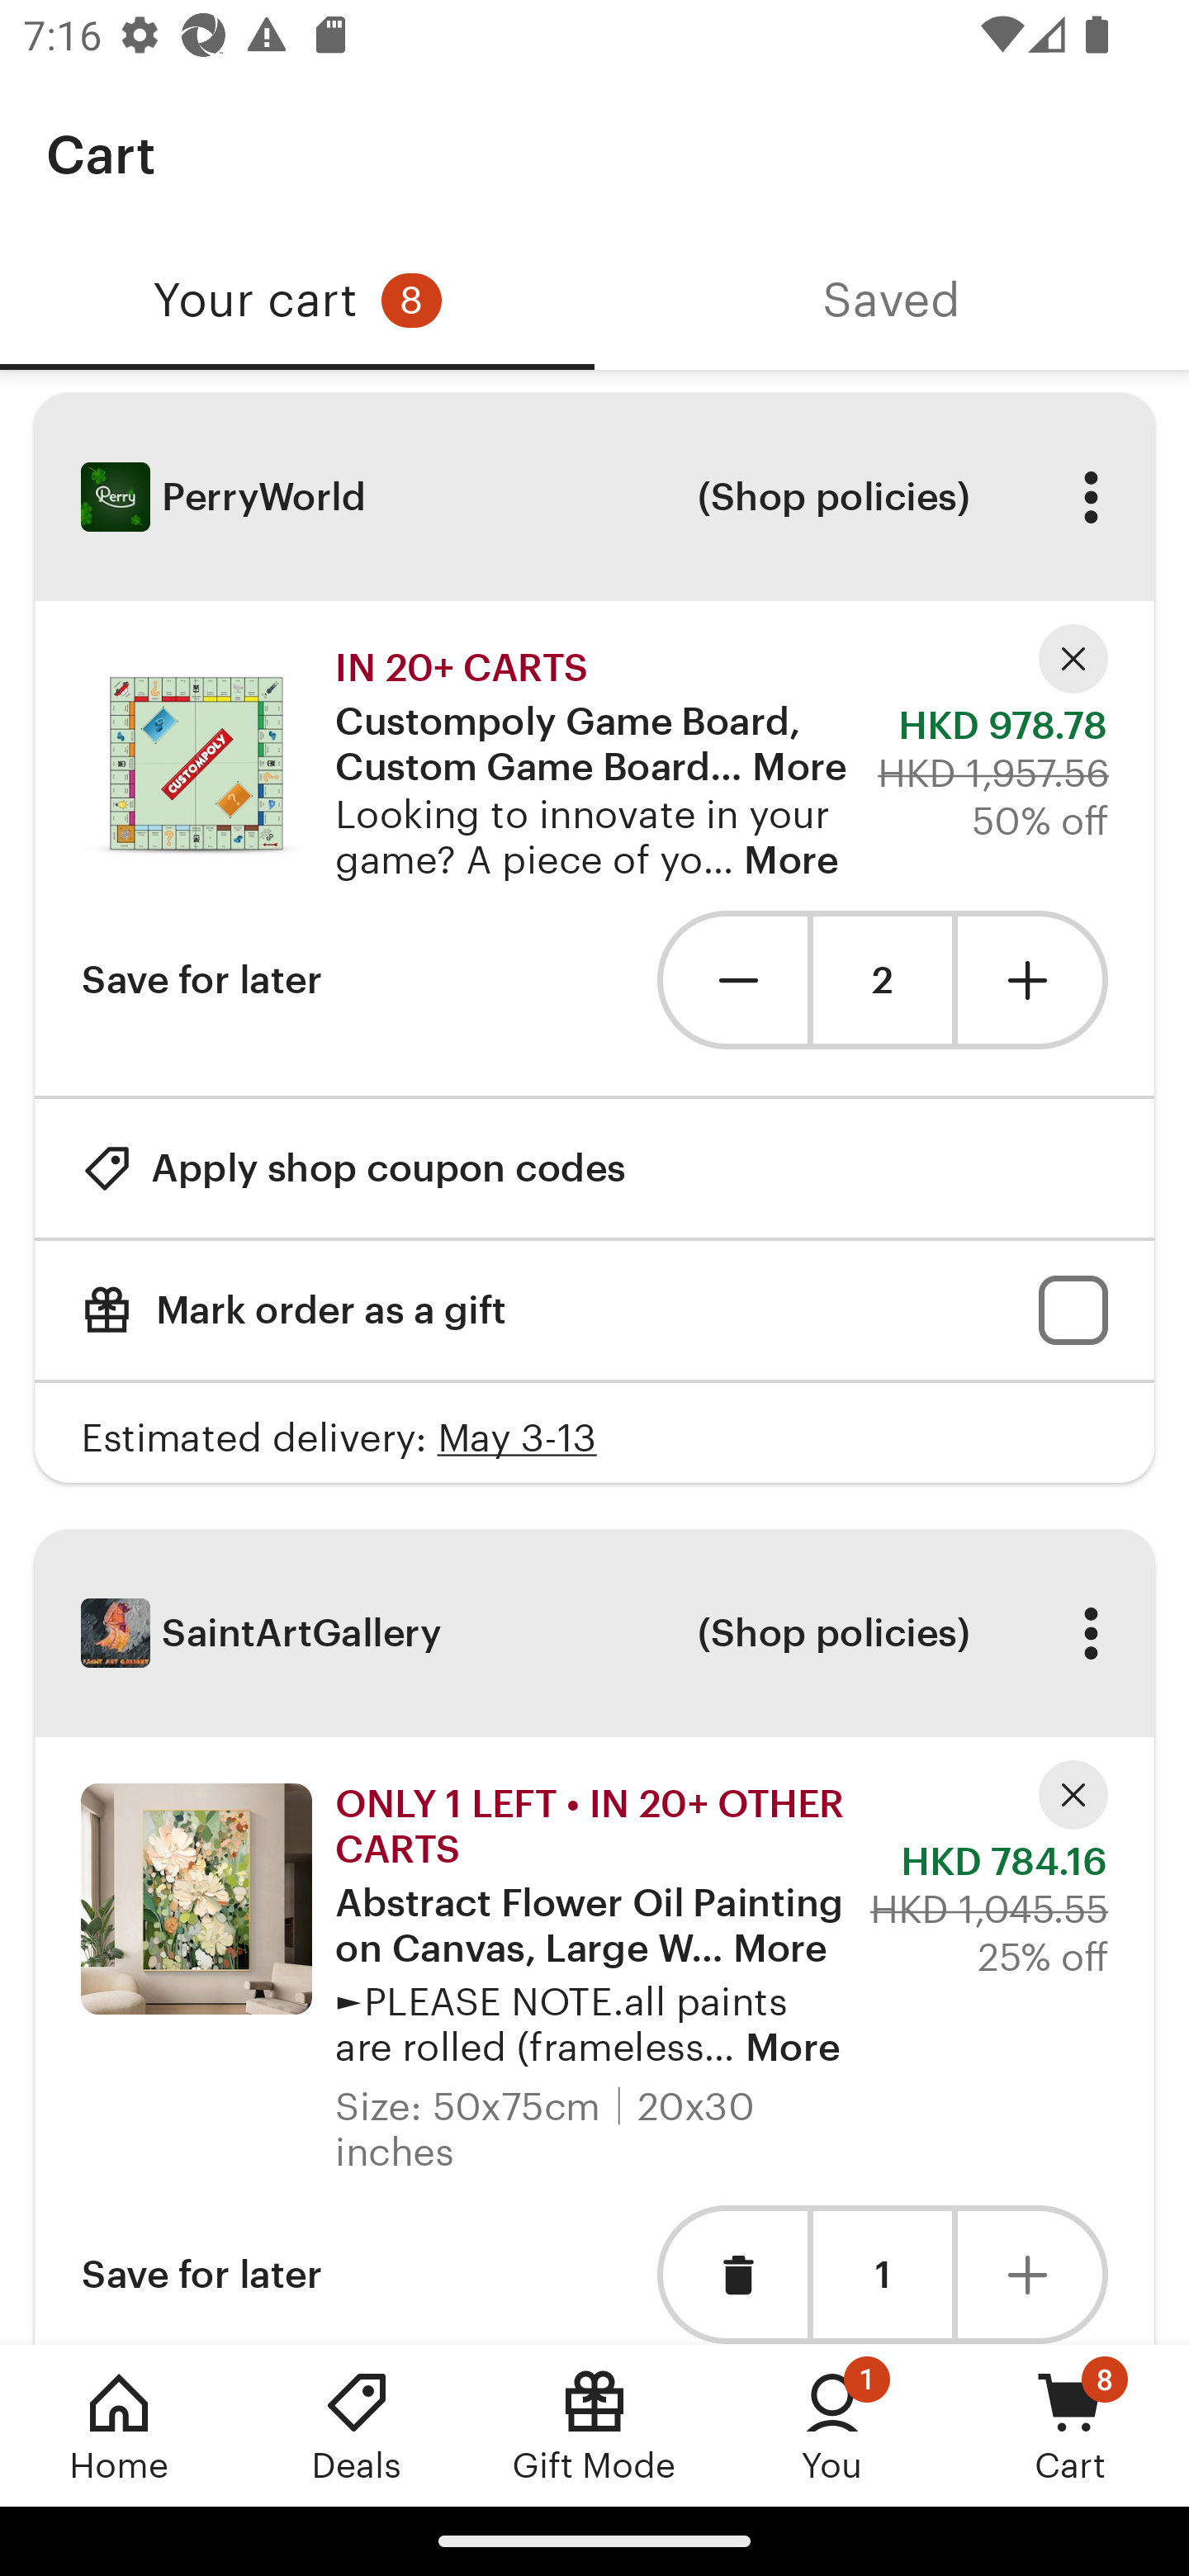 This screenshot has height=2576, width=1189. I want to click on Deals, so click(357, 2425).